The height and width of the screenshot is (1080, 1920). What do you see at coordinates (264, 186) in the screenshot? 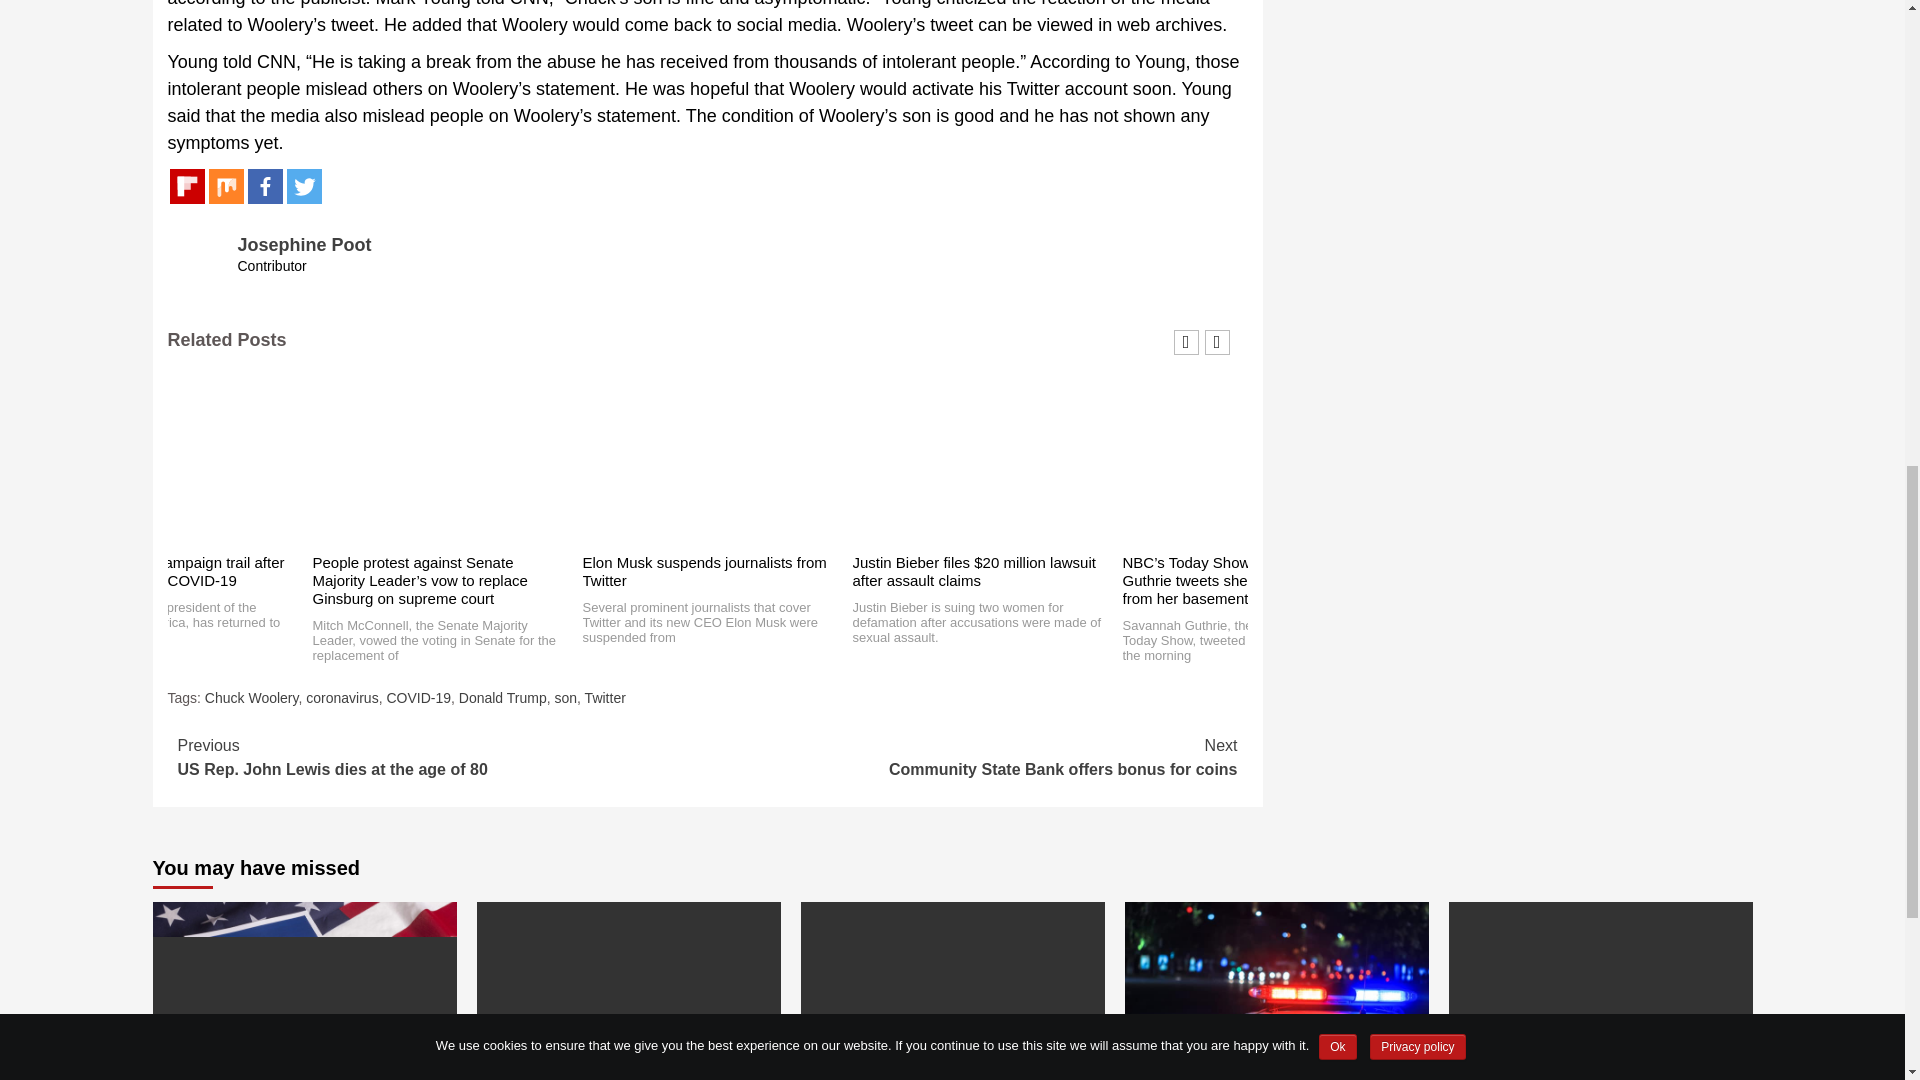
I see `Facebook` at bounding box center [264, 186].